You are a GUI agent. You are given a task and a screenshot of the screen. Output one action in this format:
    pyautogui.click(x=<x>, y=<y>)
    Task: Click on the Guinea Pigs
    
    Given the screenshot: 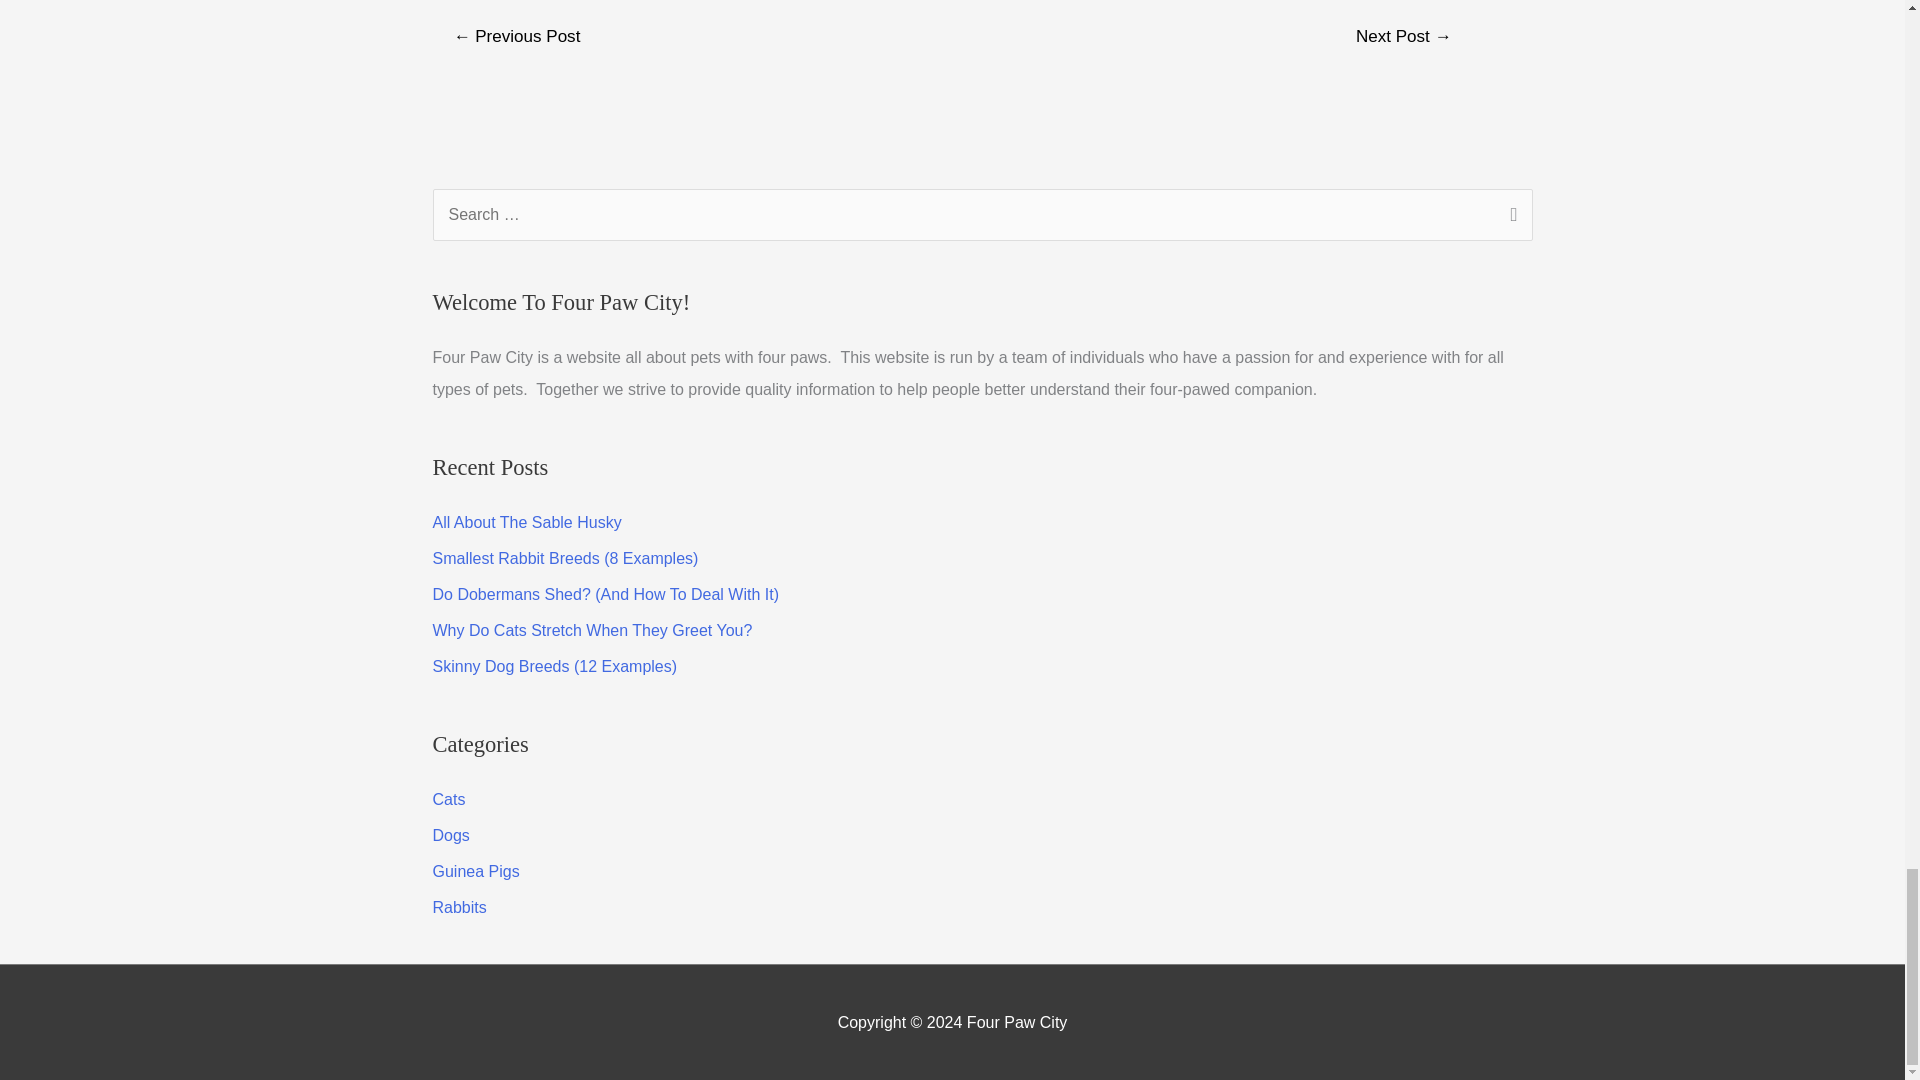 What is the action you would take?
    pyautogui.click(x=475, y=871)
    